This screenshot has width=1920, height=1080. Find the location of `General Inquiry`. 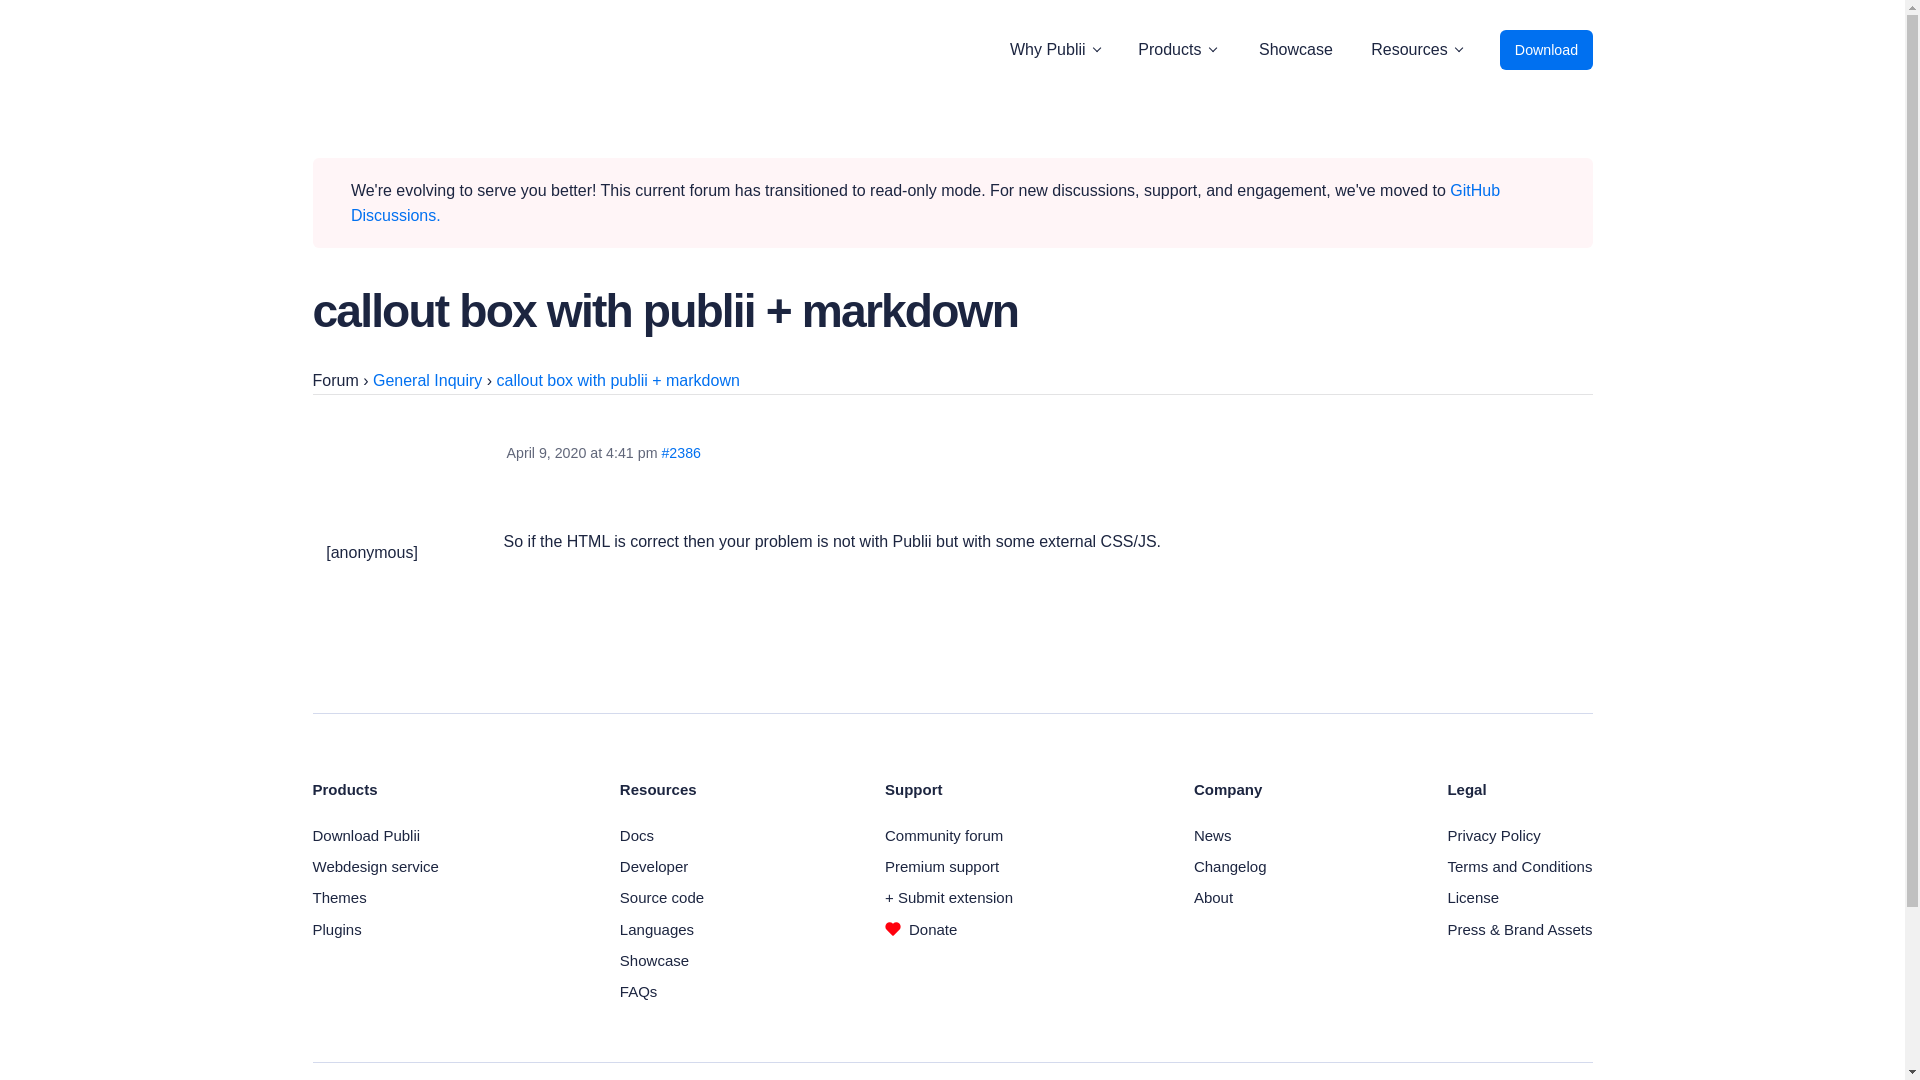

General Inquiry is located at coordinates (426, 380).